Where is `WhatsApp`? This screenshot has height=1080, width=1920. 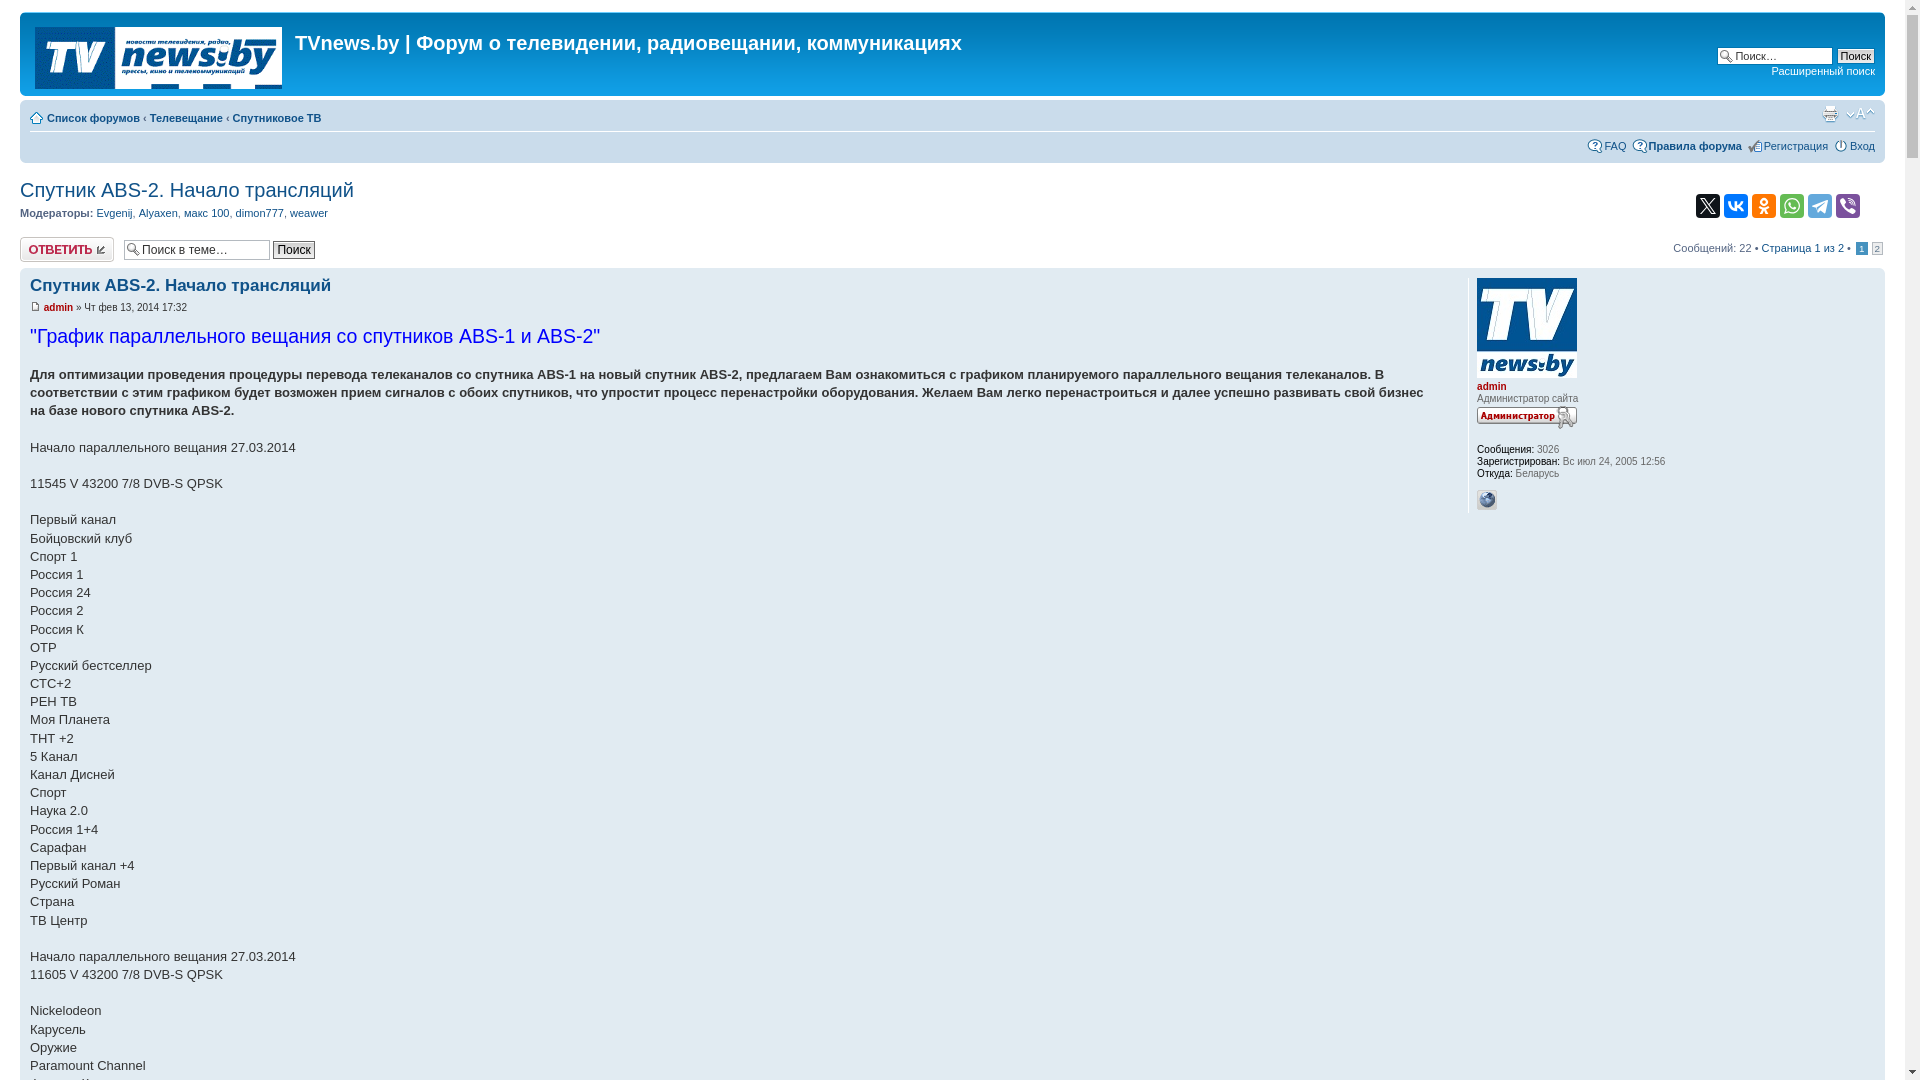
WhatsApp is located at coordinates (1792, 206).